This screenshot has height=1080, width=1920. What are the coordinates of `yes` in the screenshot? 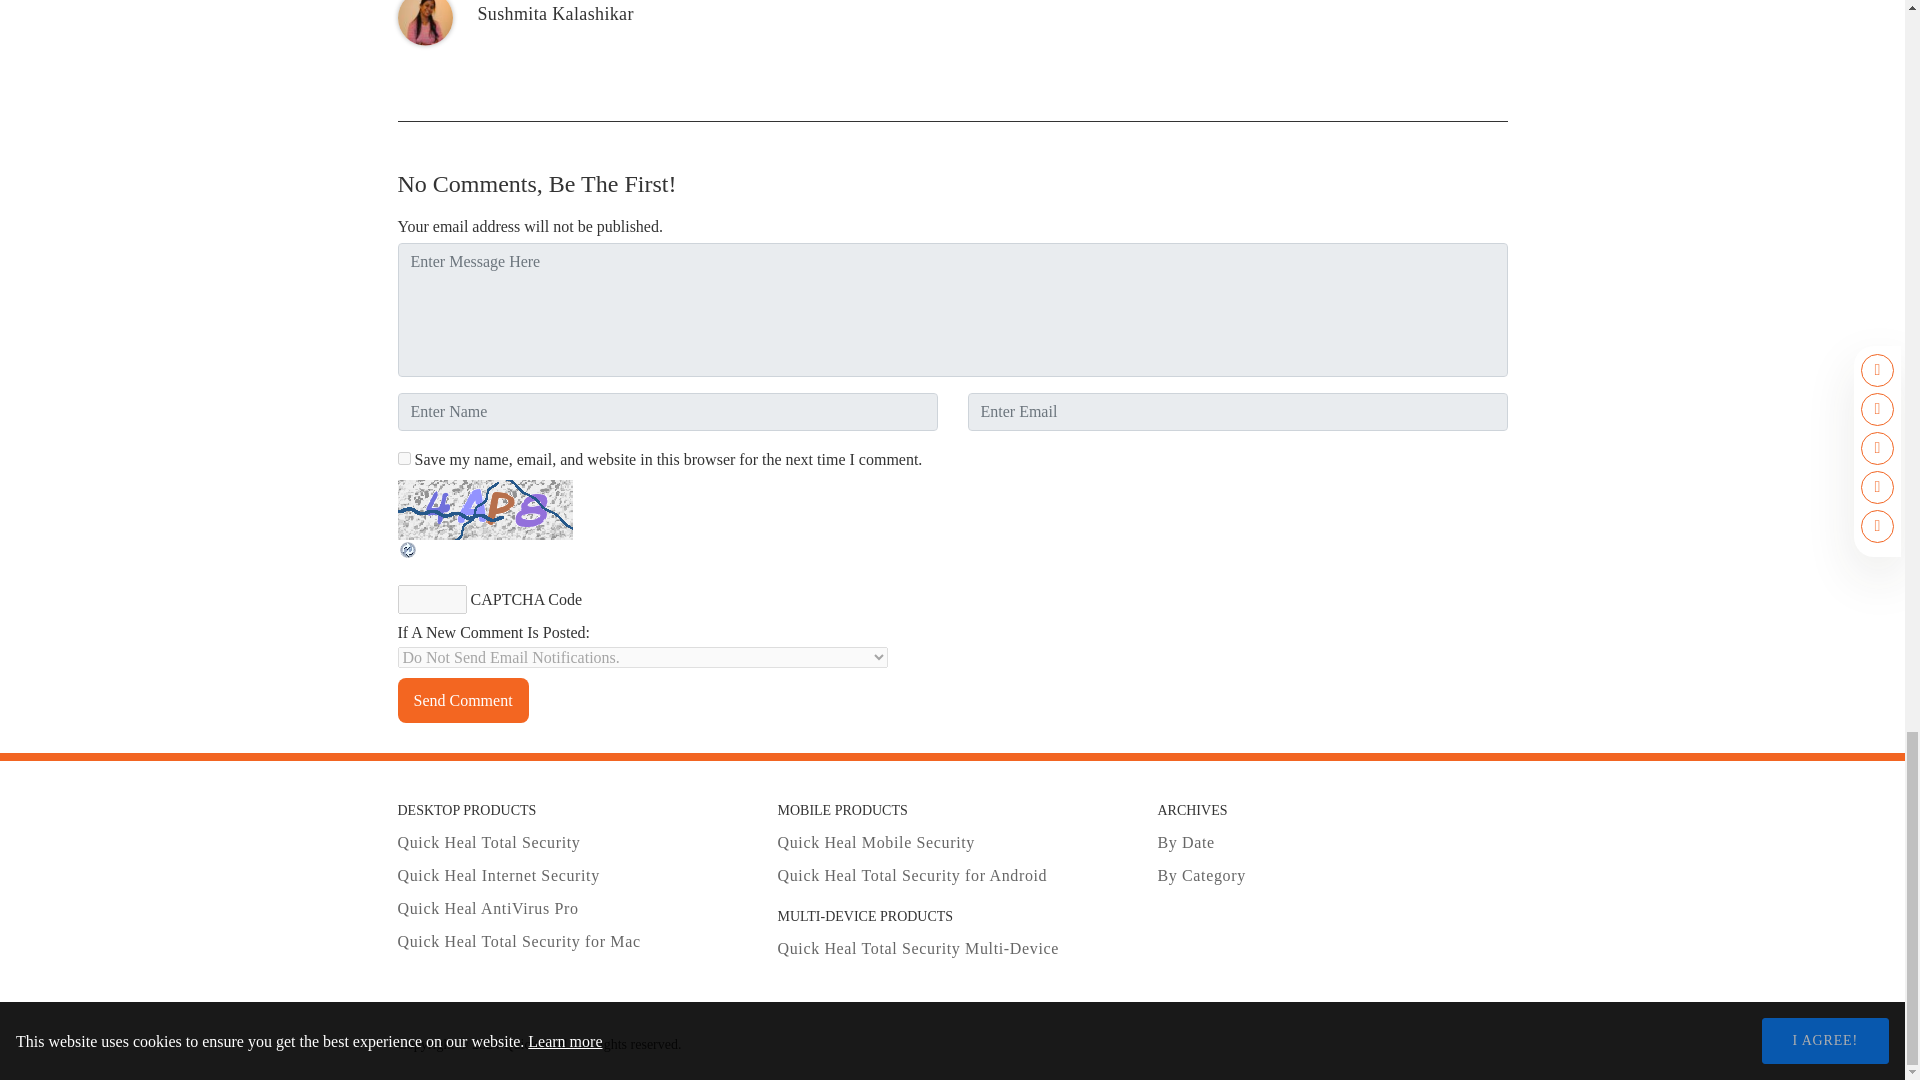 It's located at (404, 458).